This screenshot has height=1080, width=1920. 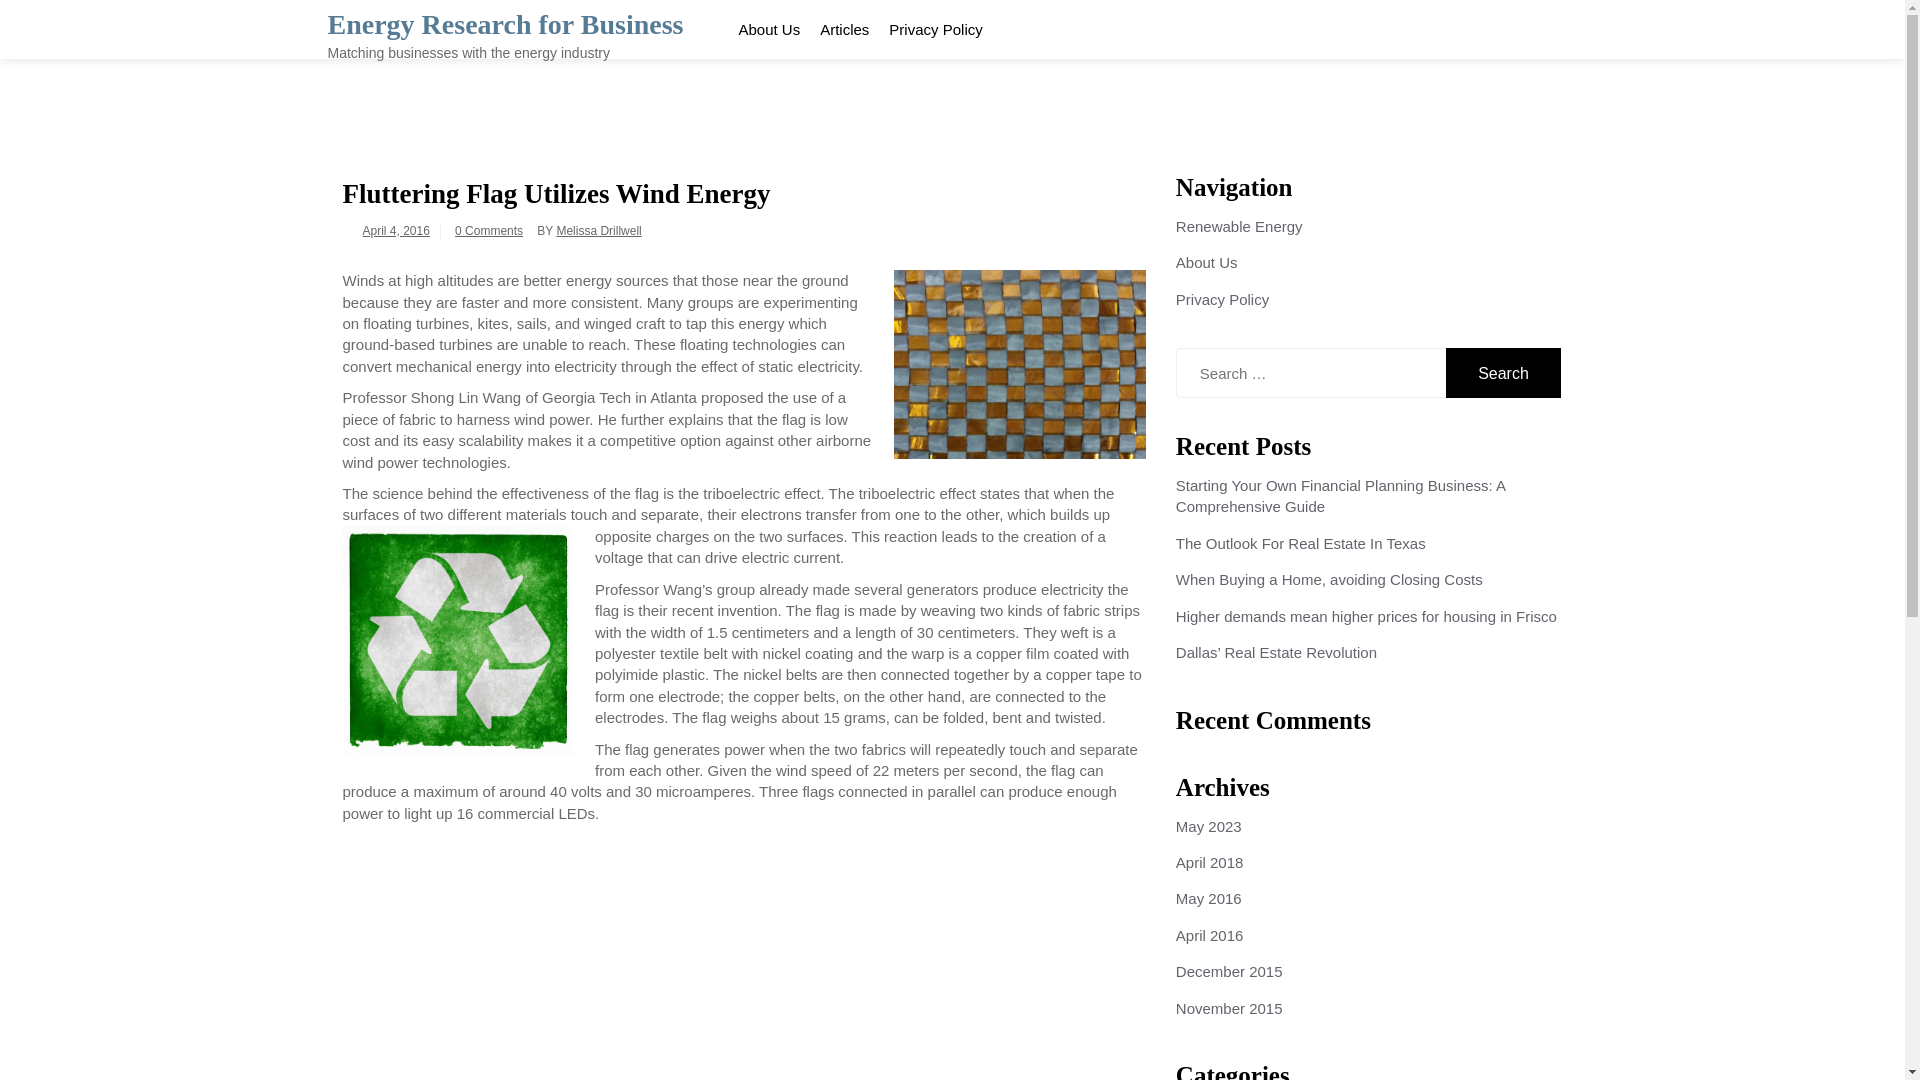 What do you see at coordinates (1239, 226) in the screenshot?
I see `Renewable Energy` at bounding box center [1239, 226].